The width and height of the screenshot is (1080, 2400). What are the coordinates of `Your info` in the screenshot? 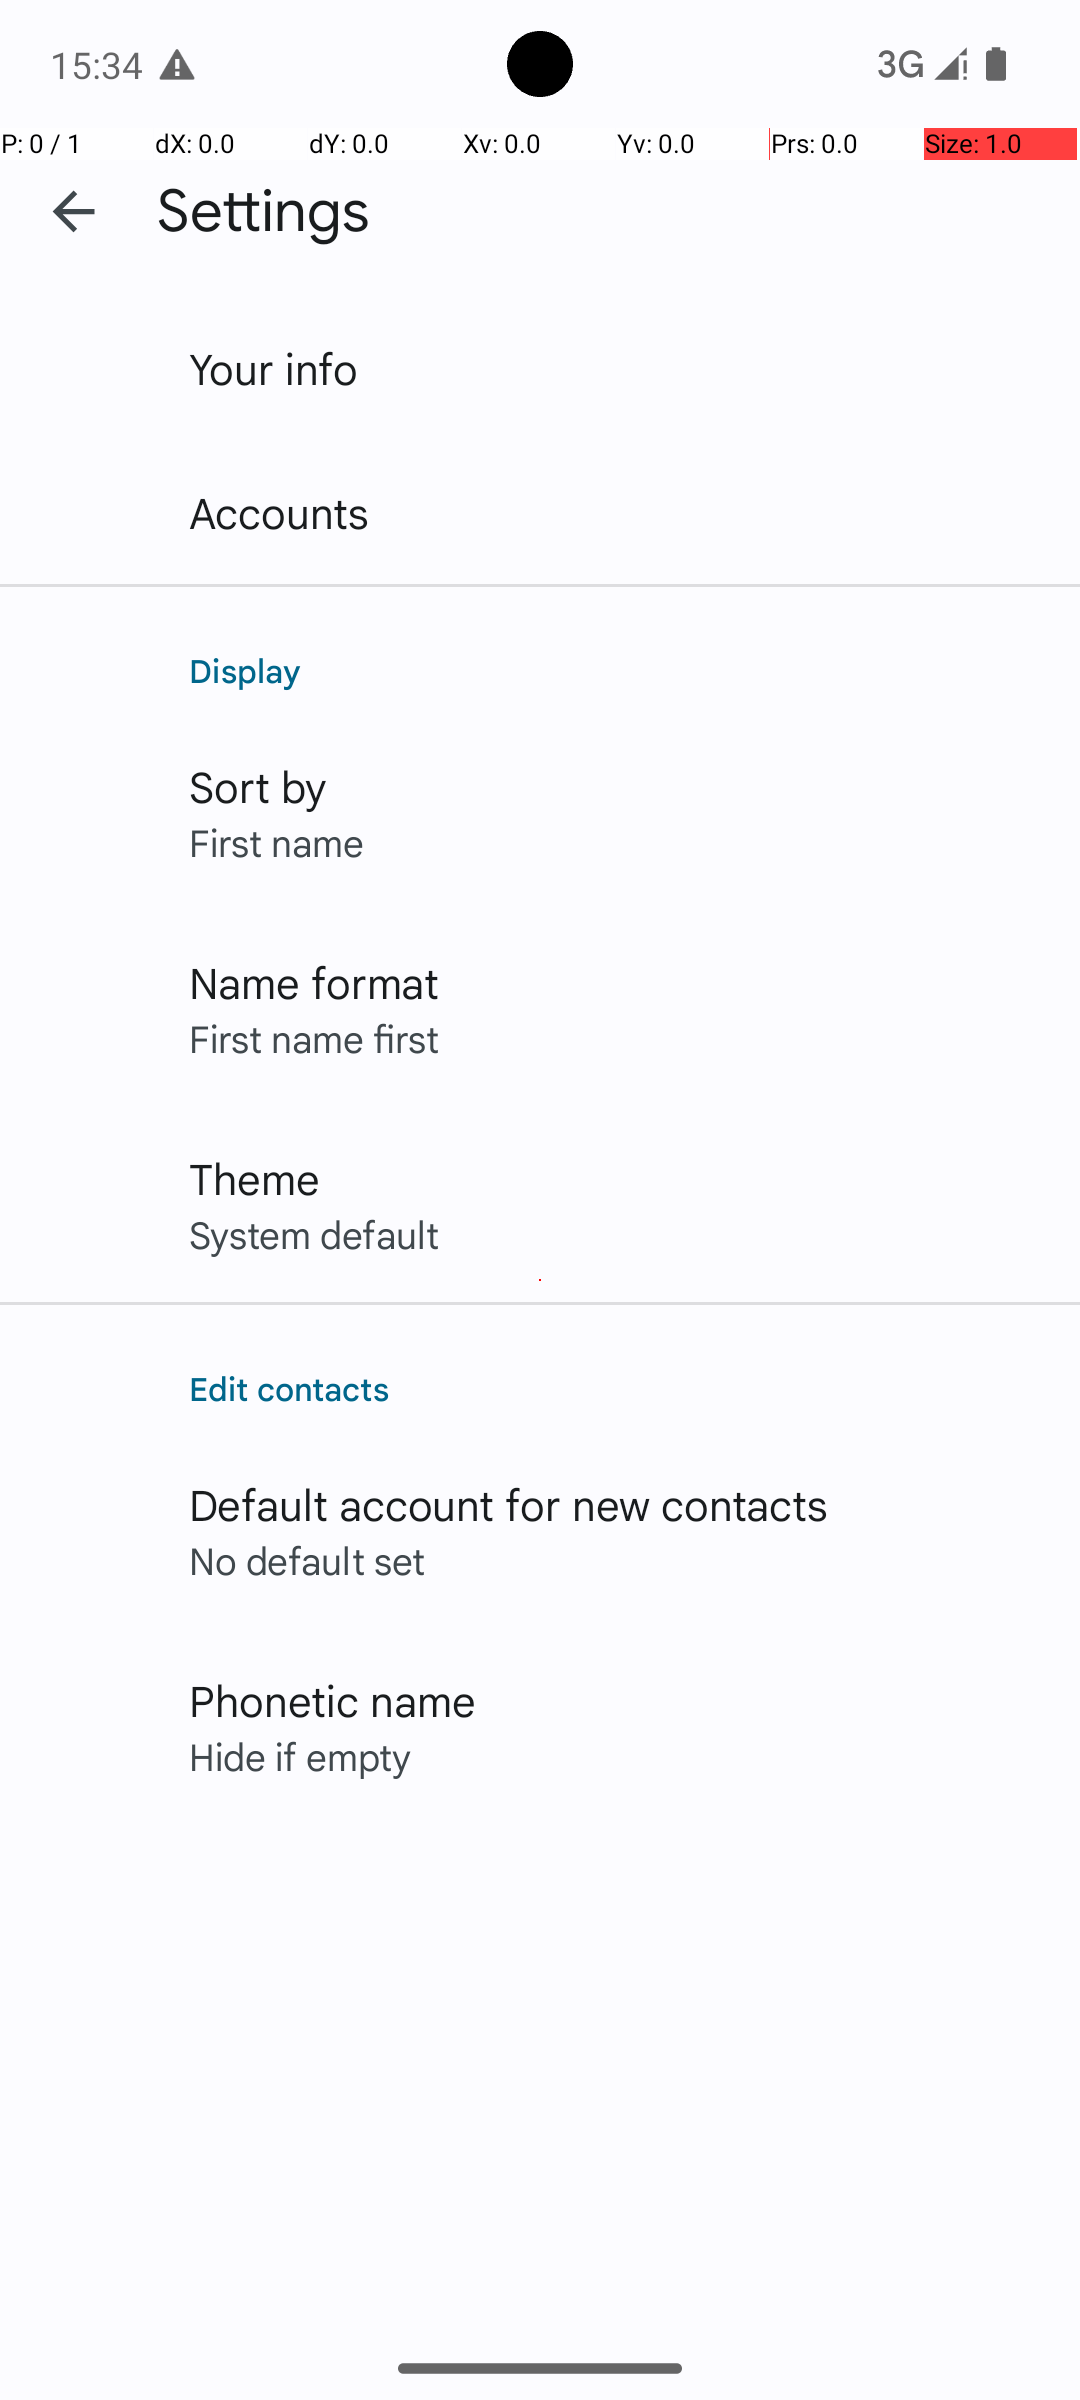 It's located at (274, 368).